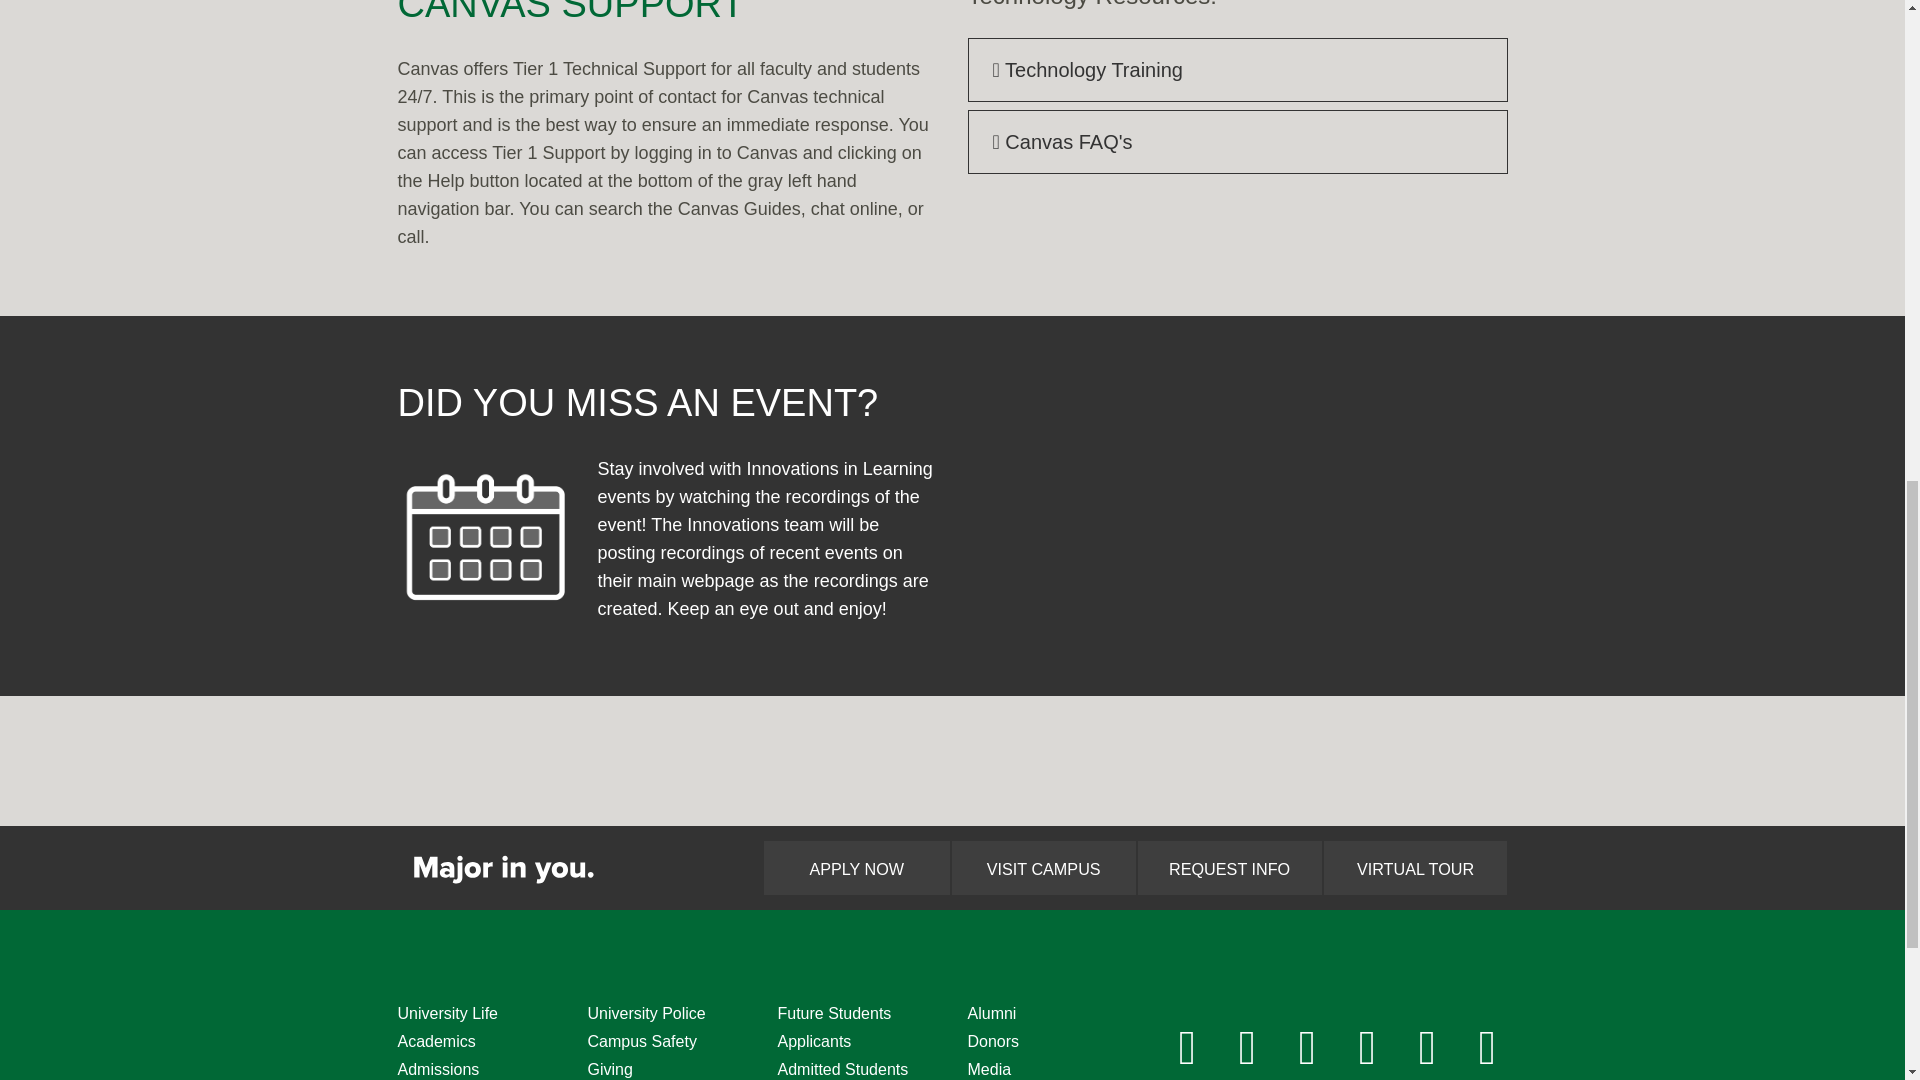 The height and width of the screenshot is (1080, 1920). What do you see at coordinates (1248, 1047) in the screenshot?
I see `Instagram` at bounding box center [1248, 1047].